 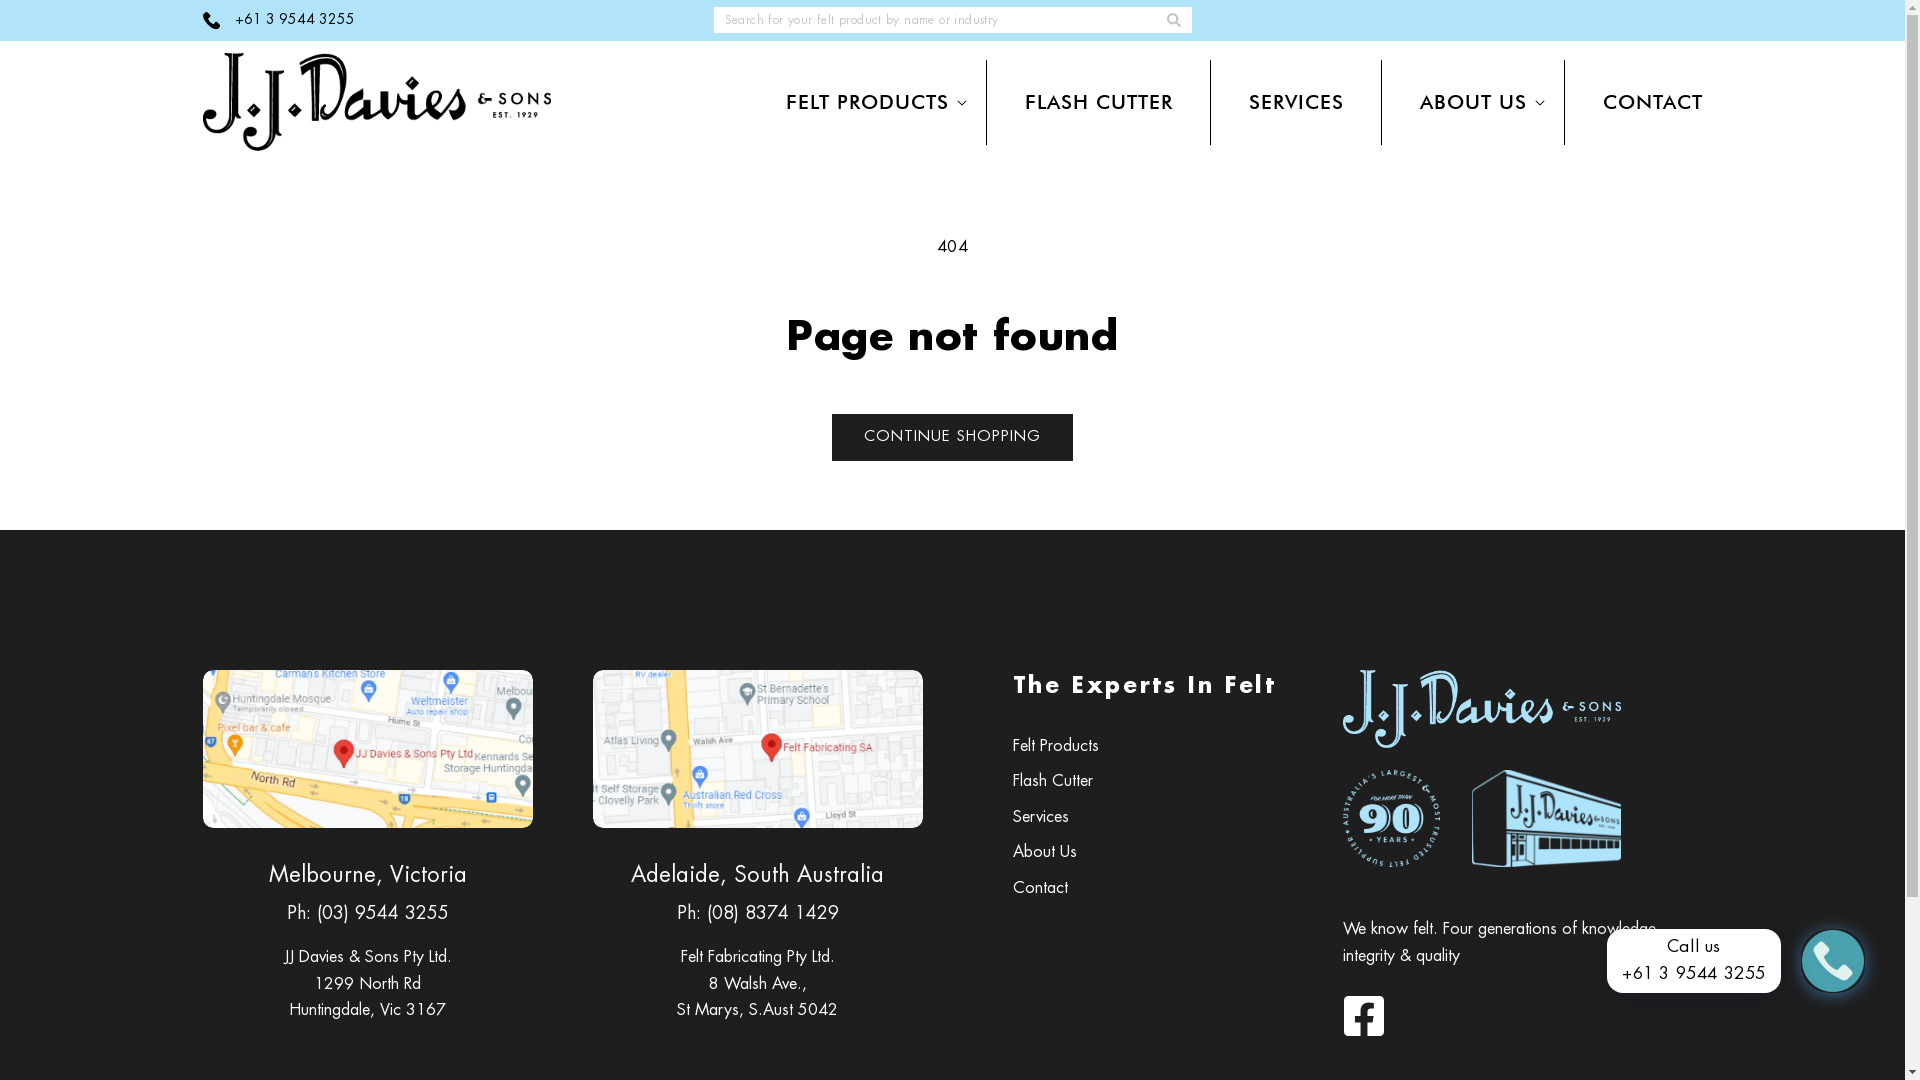 What do you see at coordinates (1052, 782) in the screenshot?
I see `Flash Cutter` at bounding box center [1052, 782].